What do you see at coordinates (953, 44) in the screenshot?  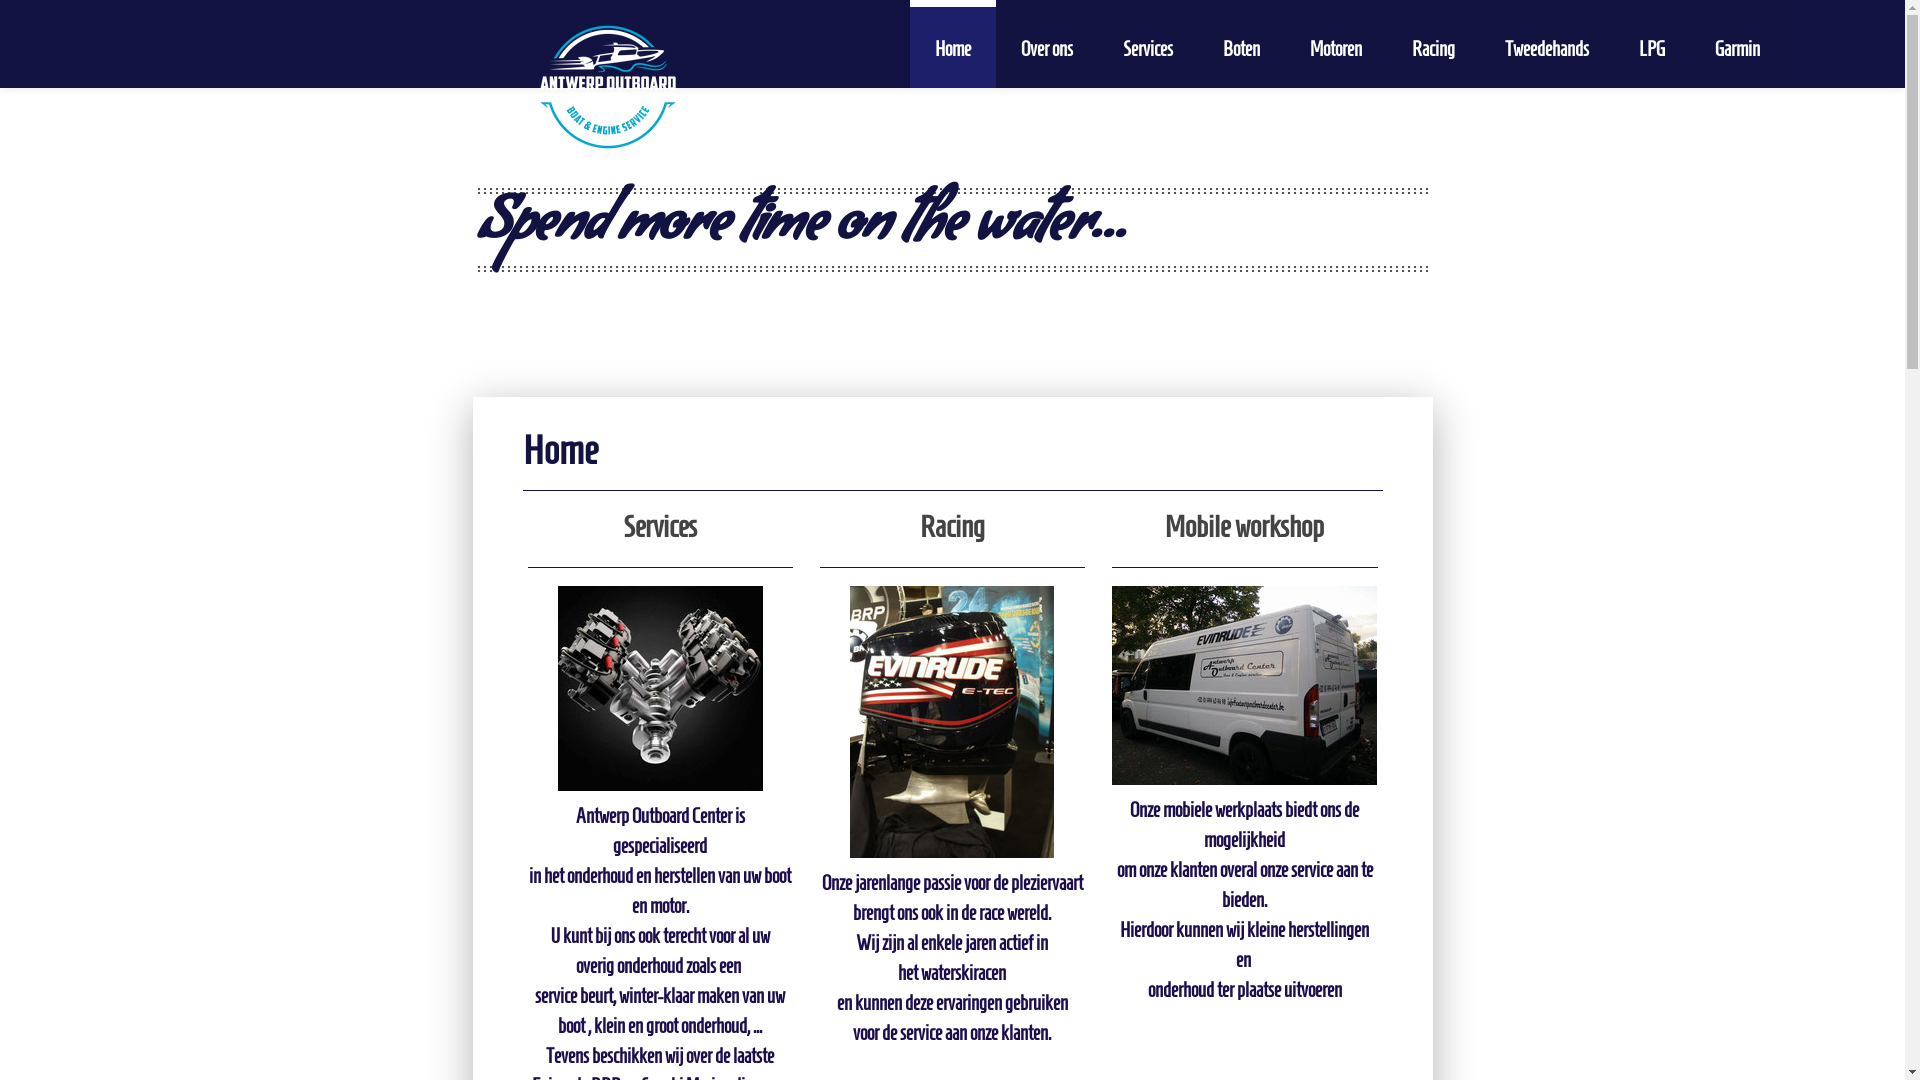 I see `Home` at bounding box center [953, 44].